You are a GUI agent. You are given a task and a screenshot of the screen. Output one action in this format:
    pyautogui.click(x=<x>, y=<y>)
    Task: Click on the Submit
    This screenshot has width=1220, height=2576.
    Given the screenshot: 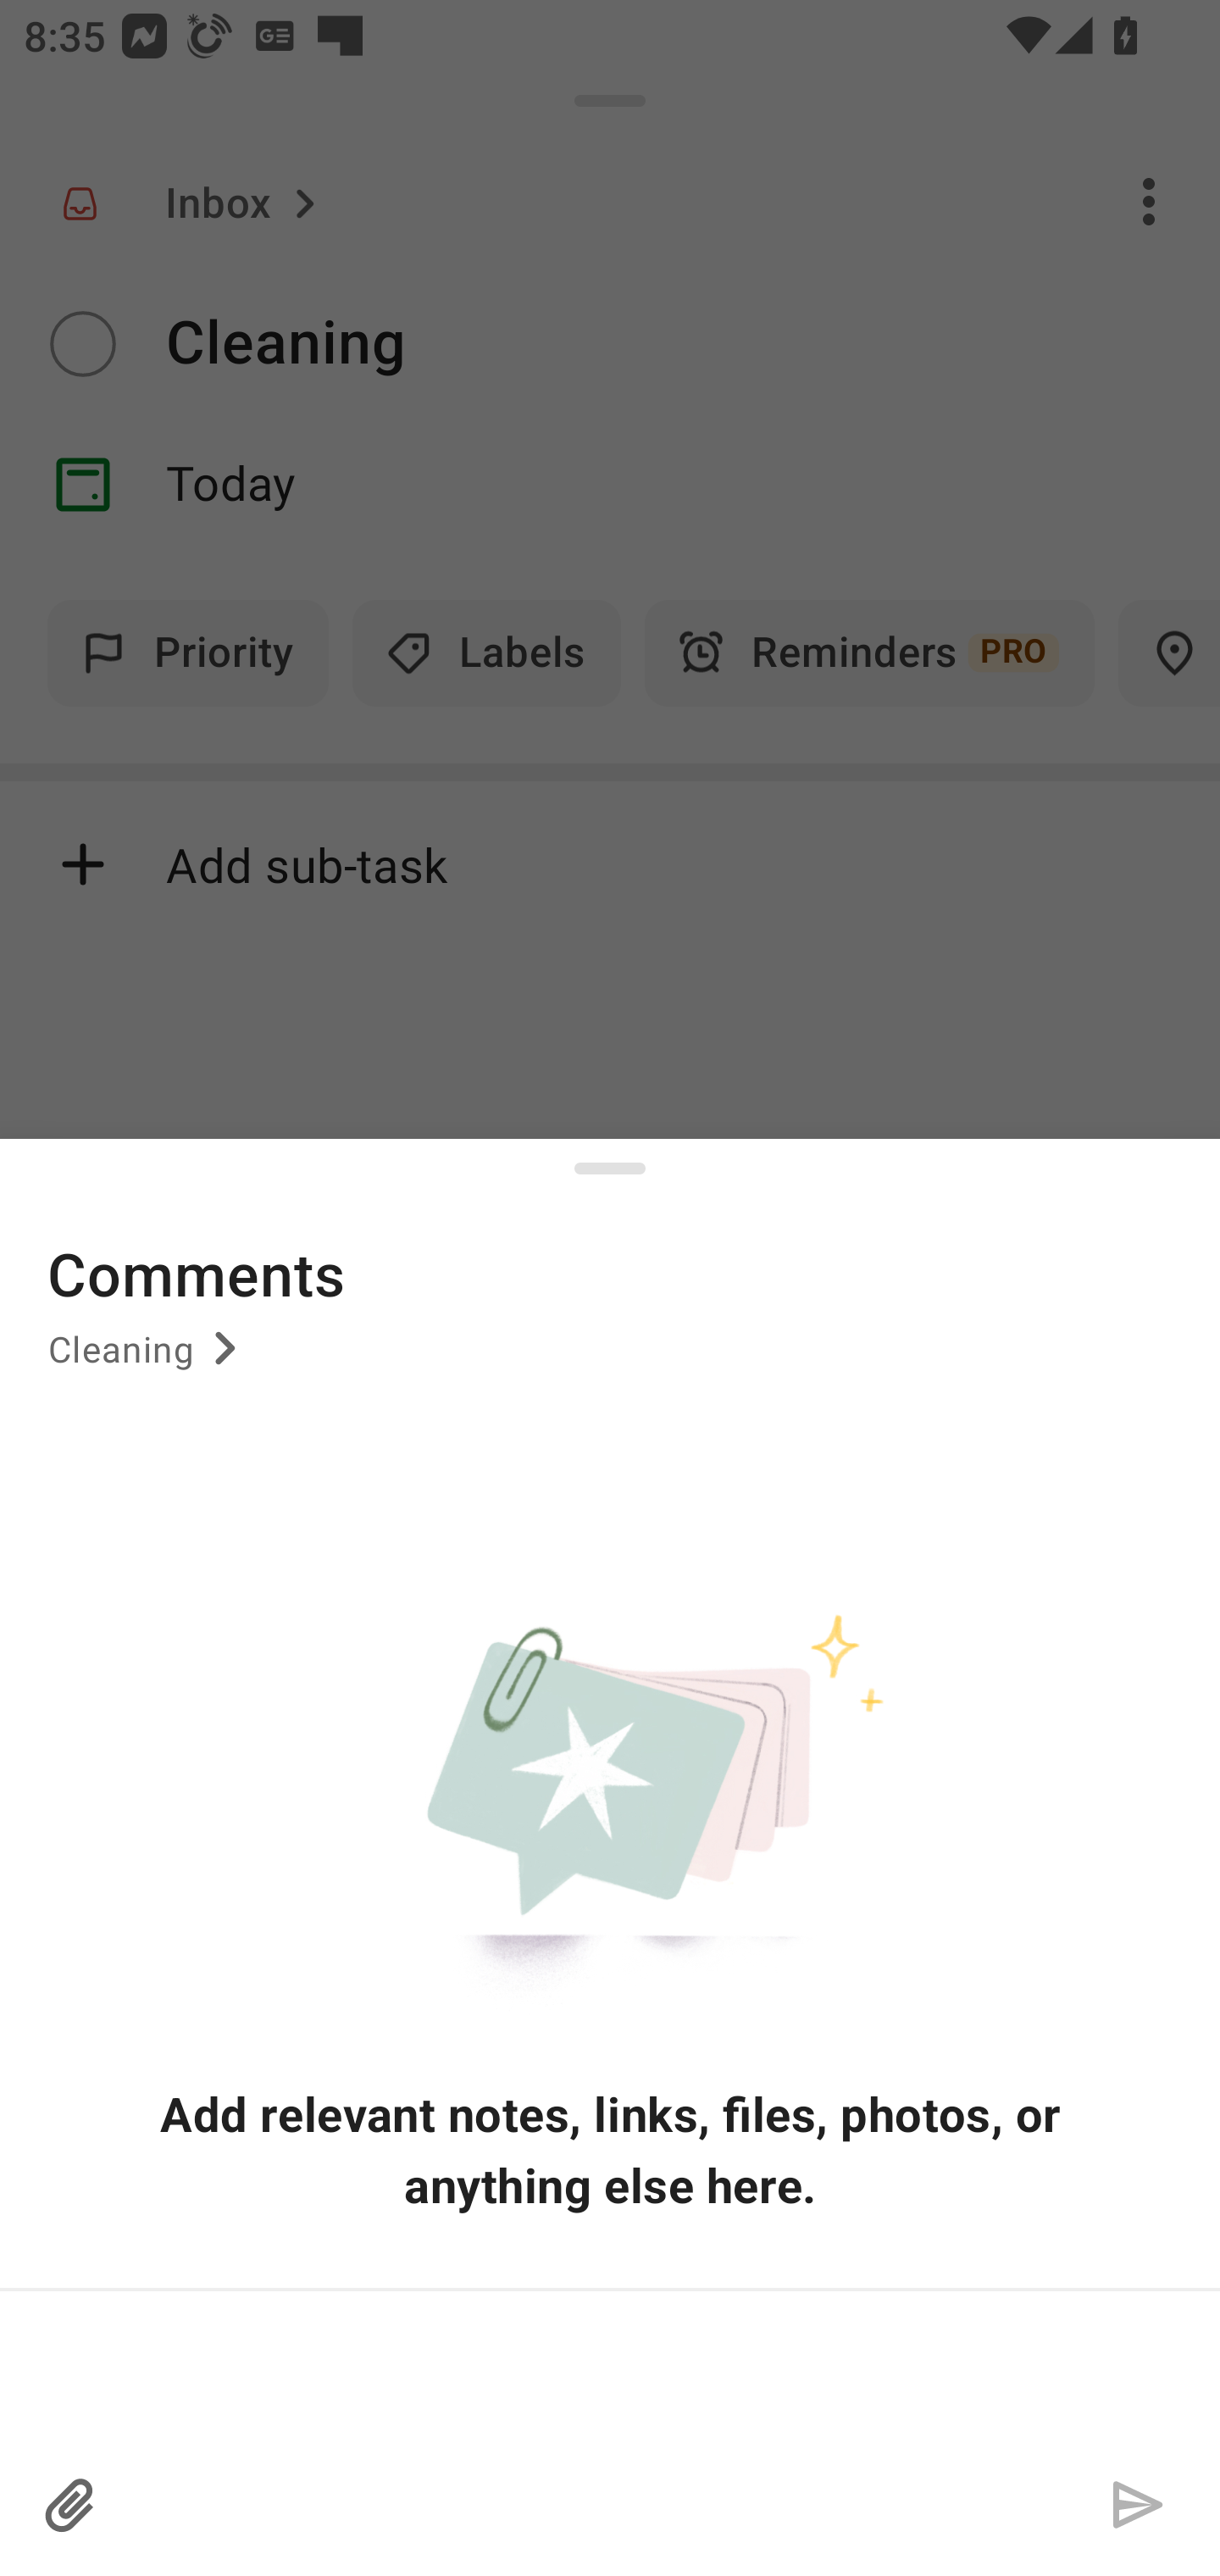 What is the action you would take?
    pyautogui.click(x=1137, y=2505)
    